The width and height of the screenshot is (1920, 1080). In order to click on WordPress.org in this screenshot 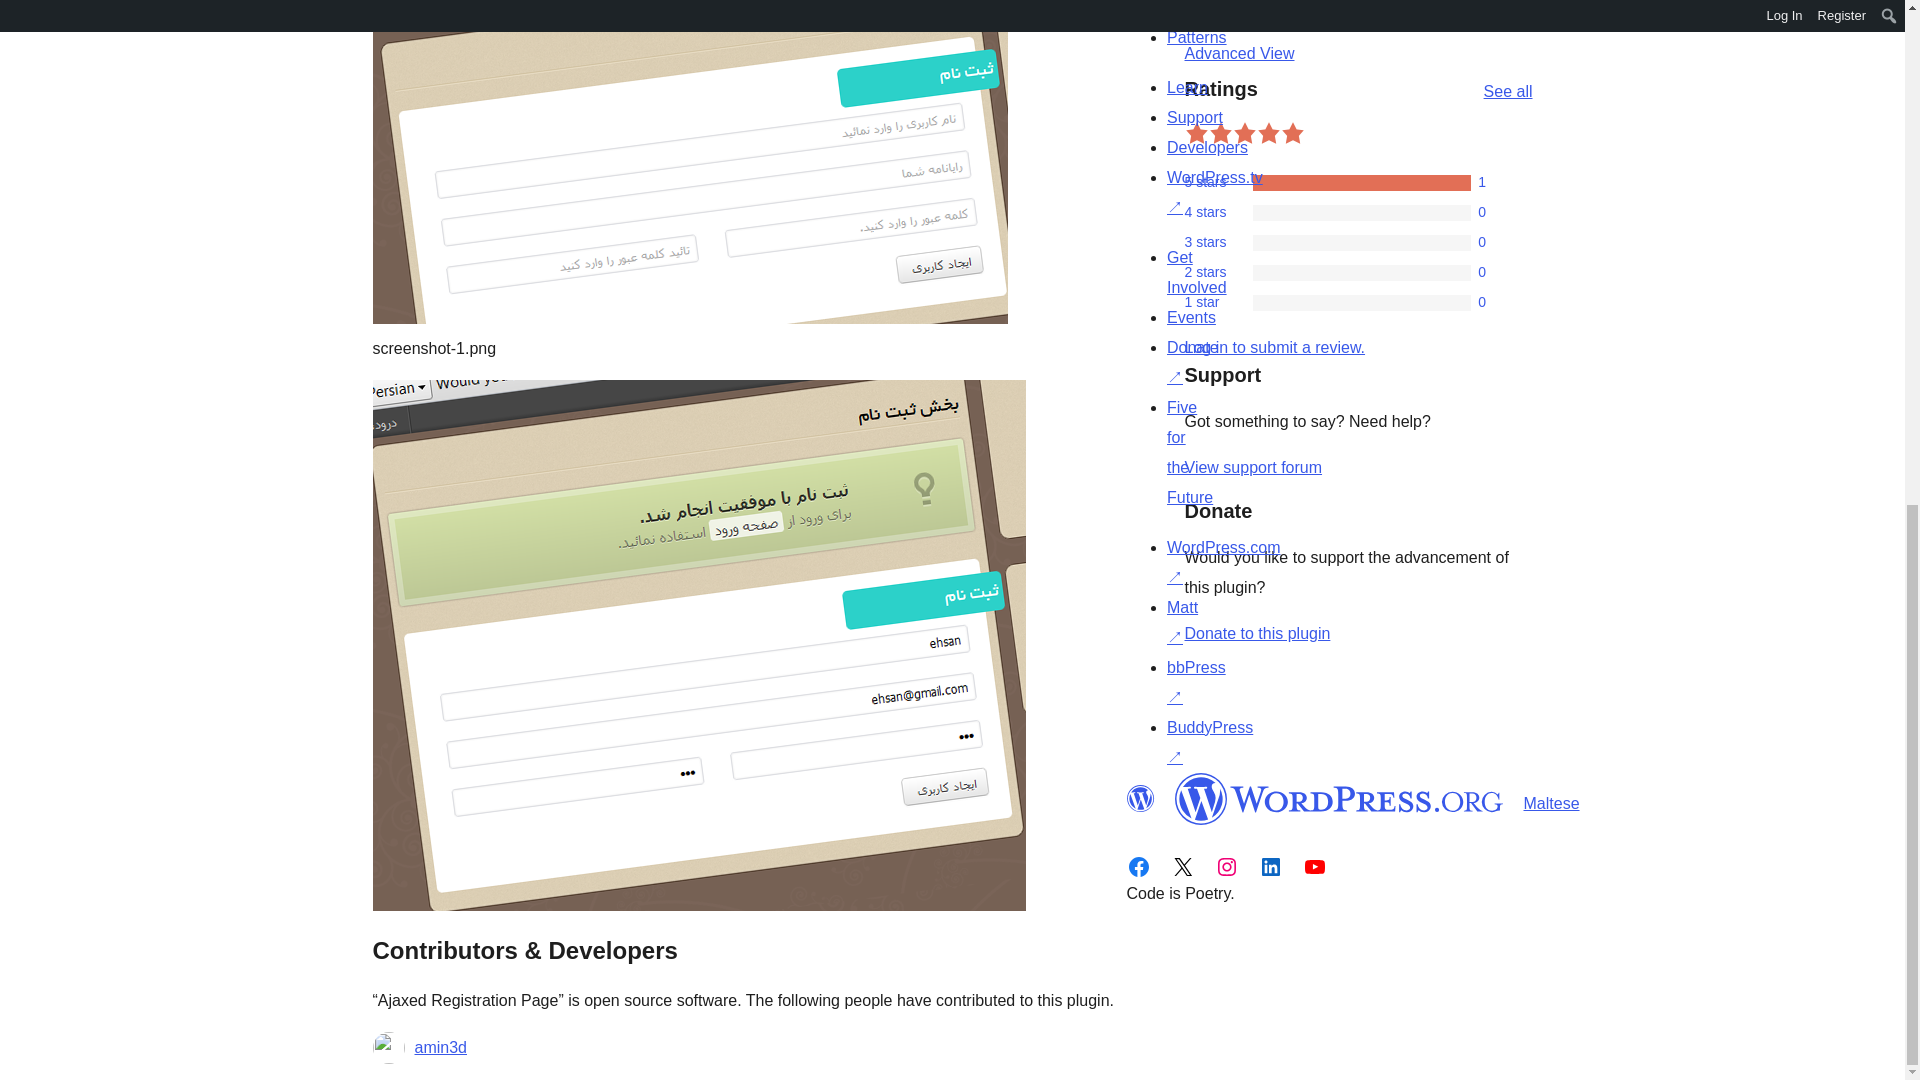, I will do `click(1338, 799)`.